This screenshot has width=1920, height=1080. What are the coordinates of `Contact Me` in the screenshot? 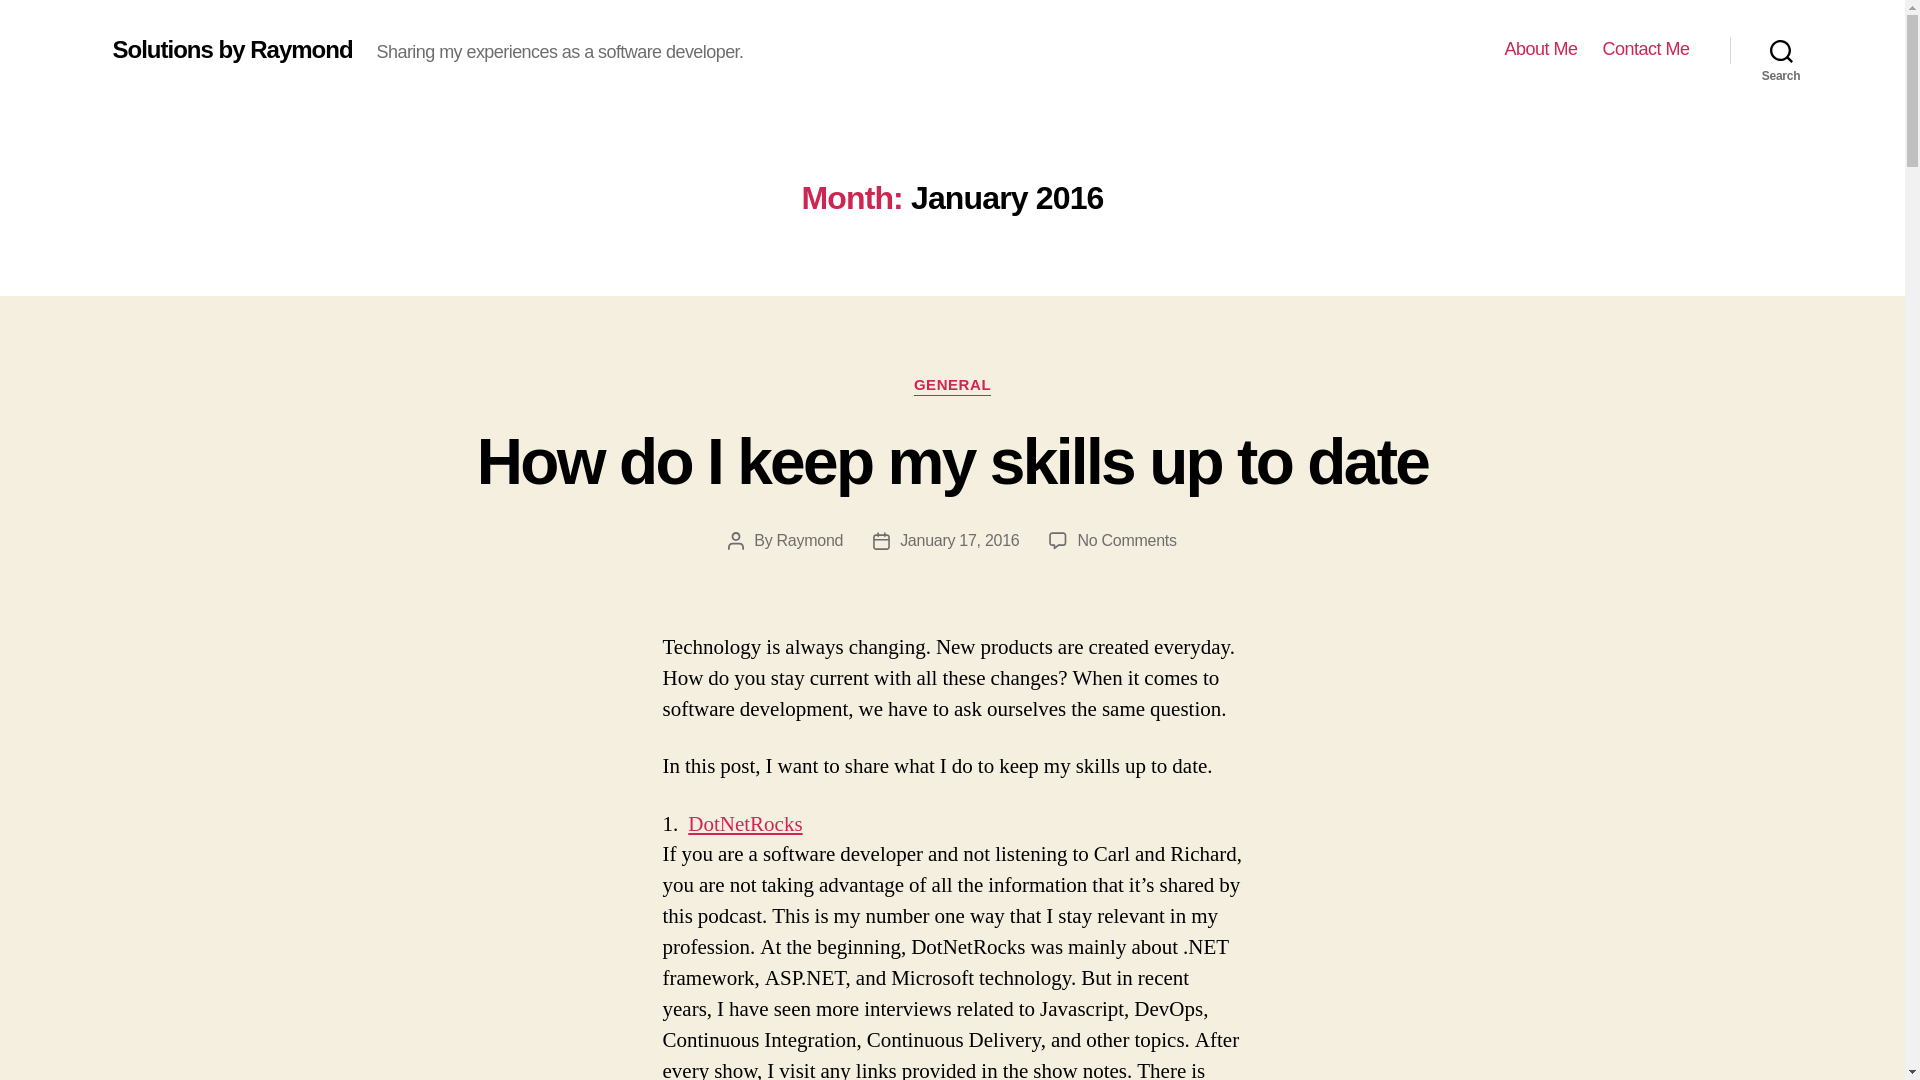 It's located at (1645, 49).